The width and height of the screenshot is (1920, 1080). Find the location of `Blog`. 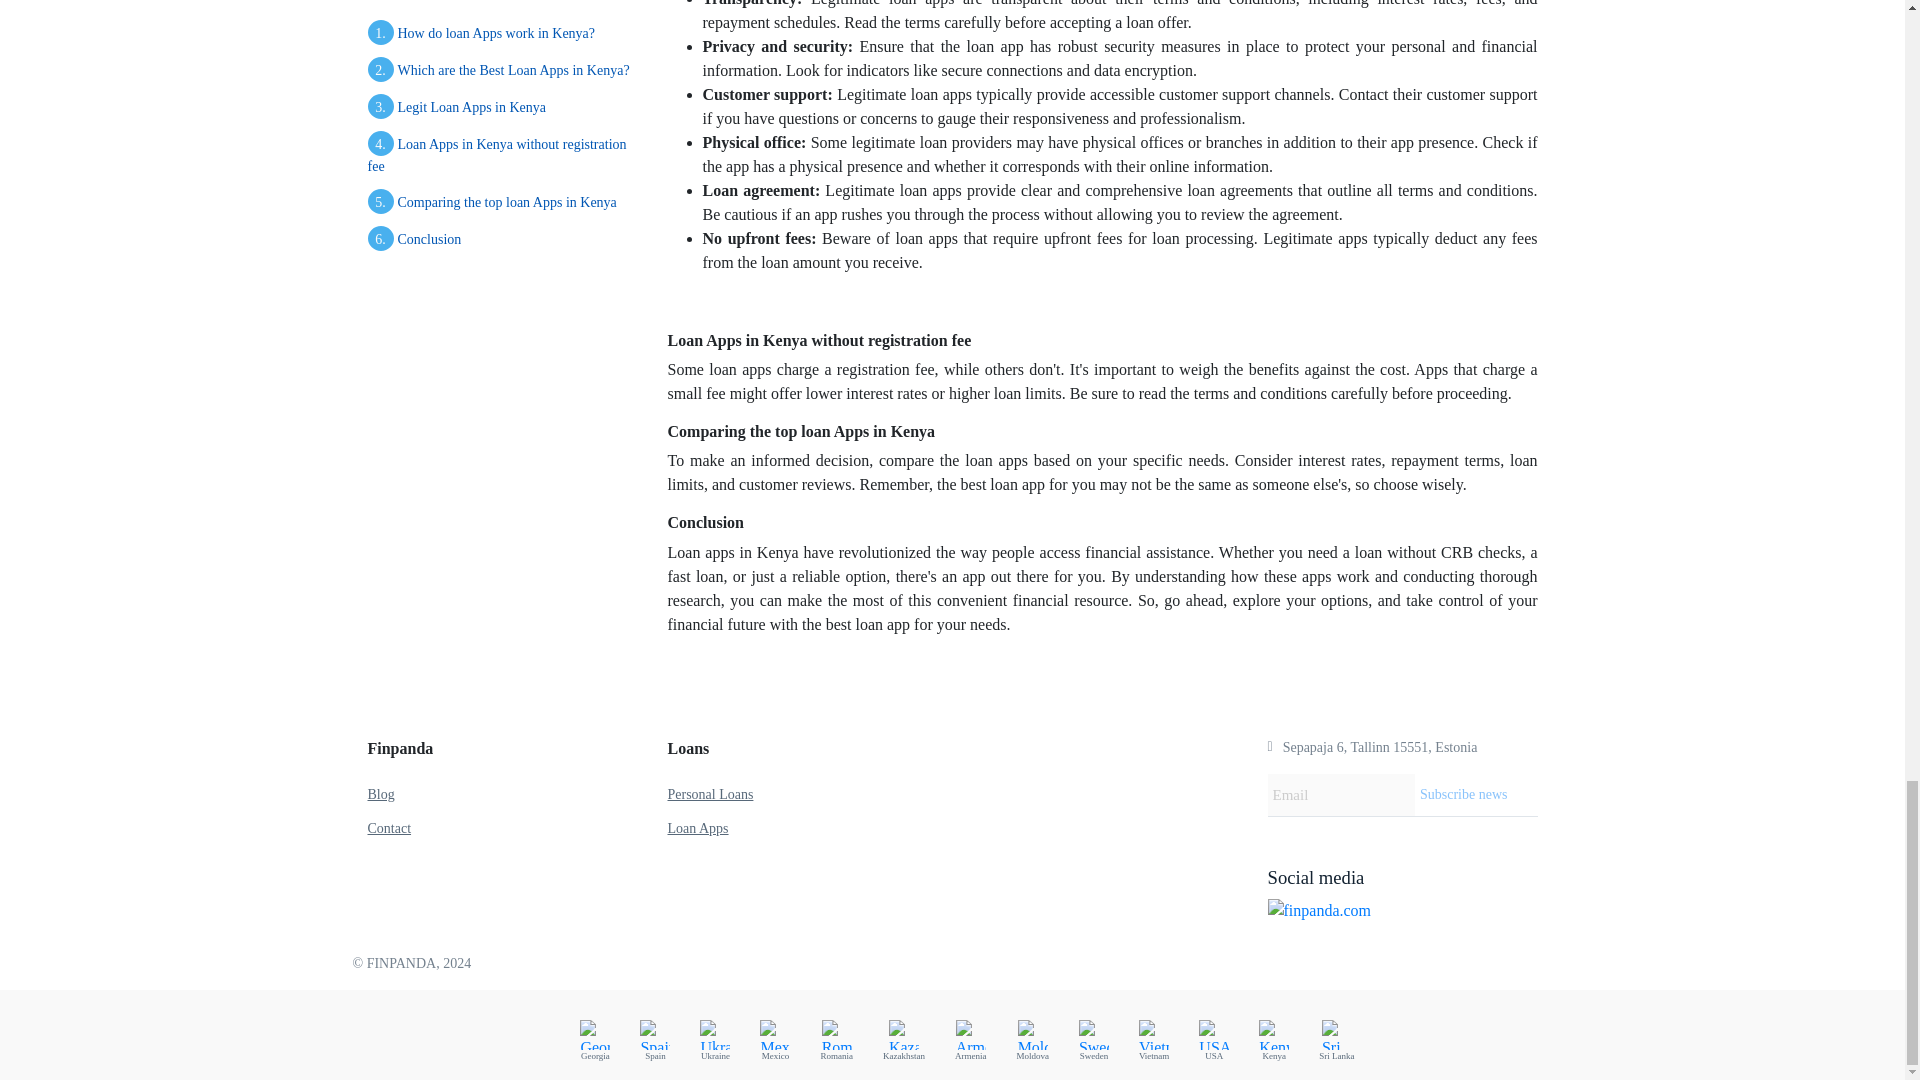

Blog is located at coordinates (382, 794).